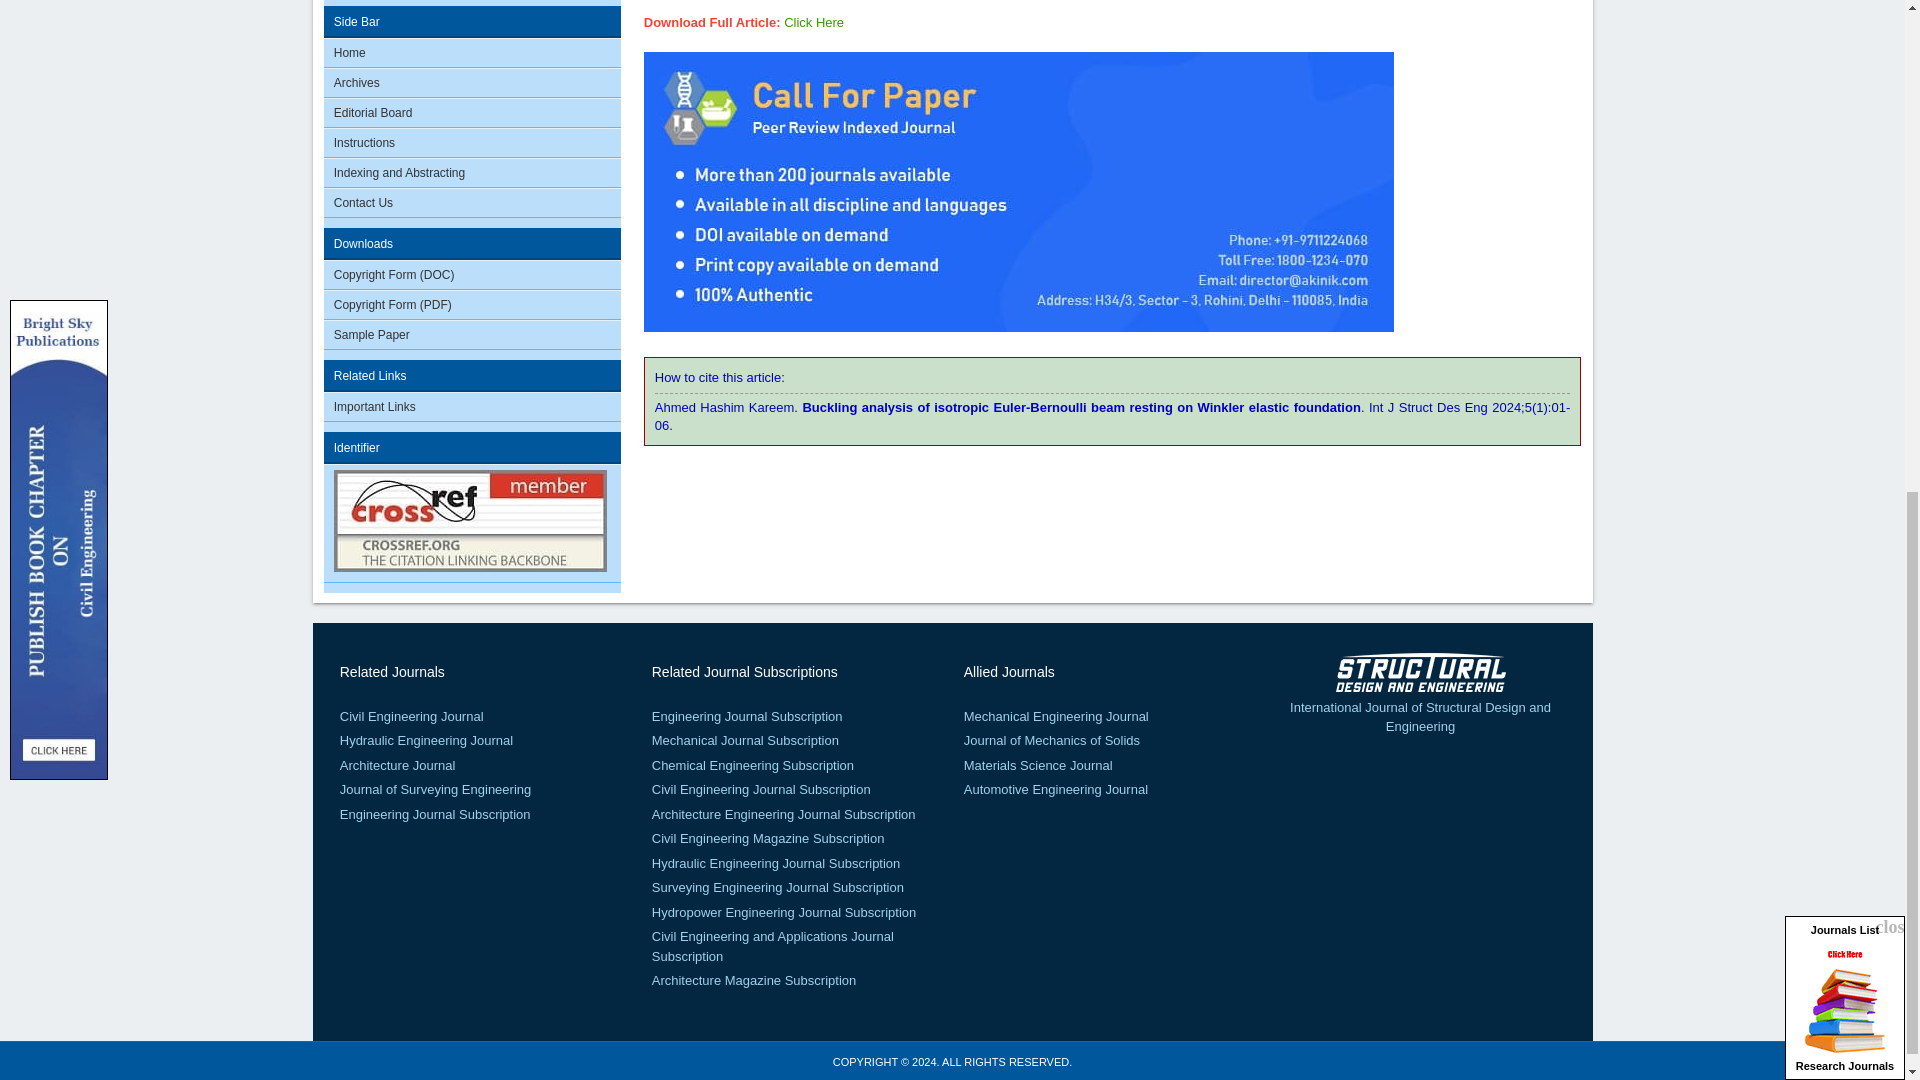 The image size is (1920, 1080). Describe the element at coordinates (473, 172) in the screenshot. I see `Indexing and Abstracting` at that location.